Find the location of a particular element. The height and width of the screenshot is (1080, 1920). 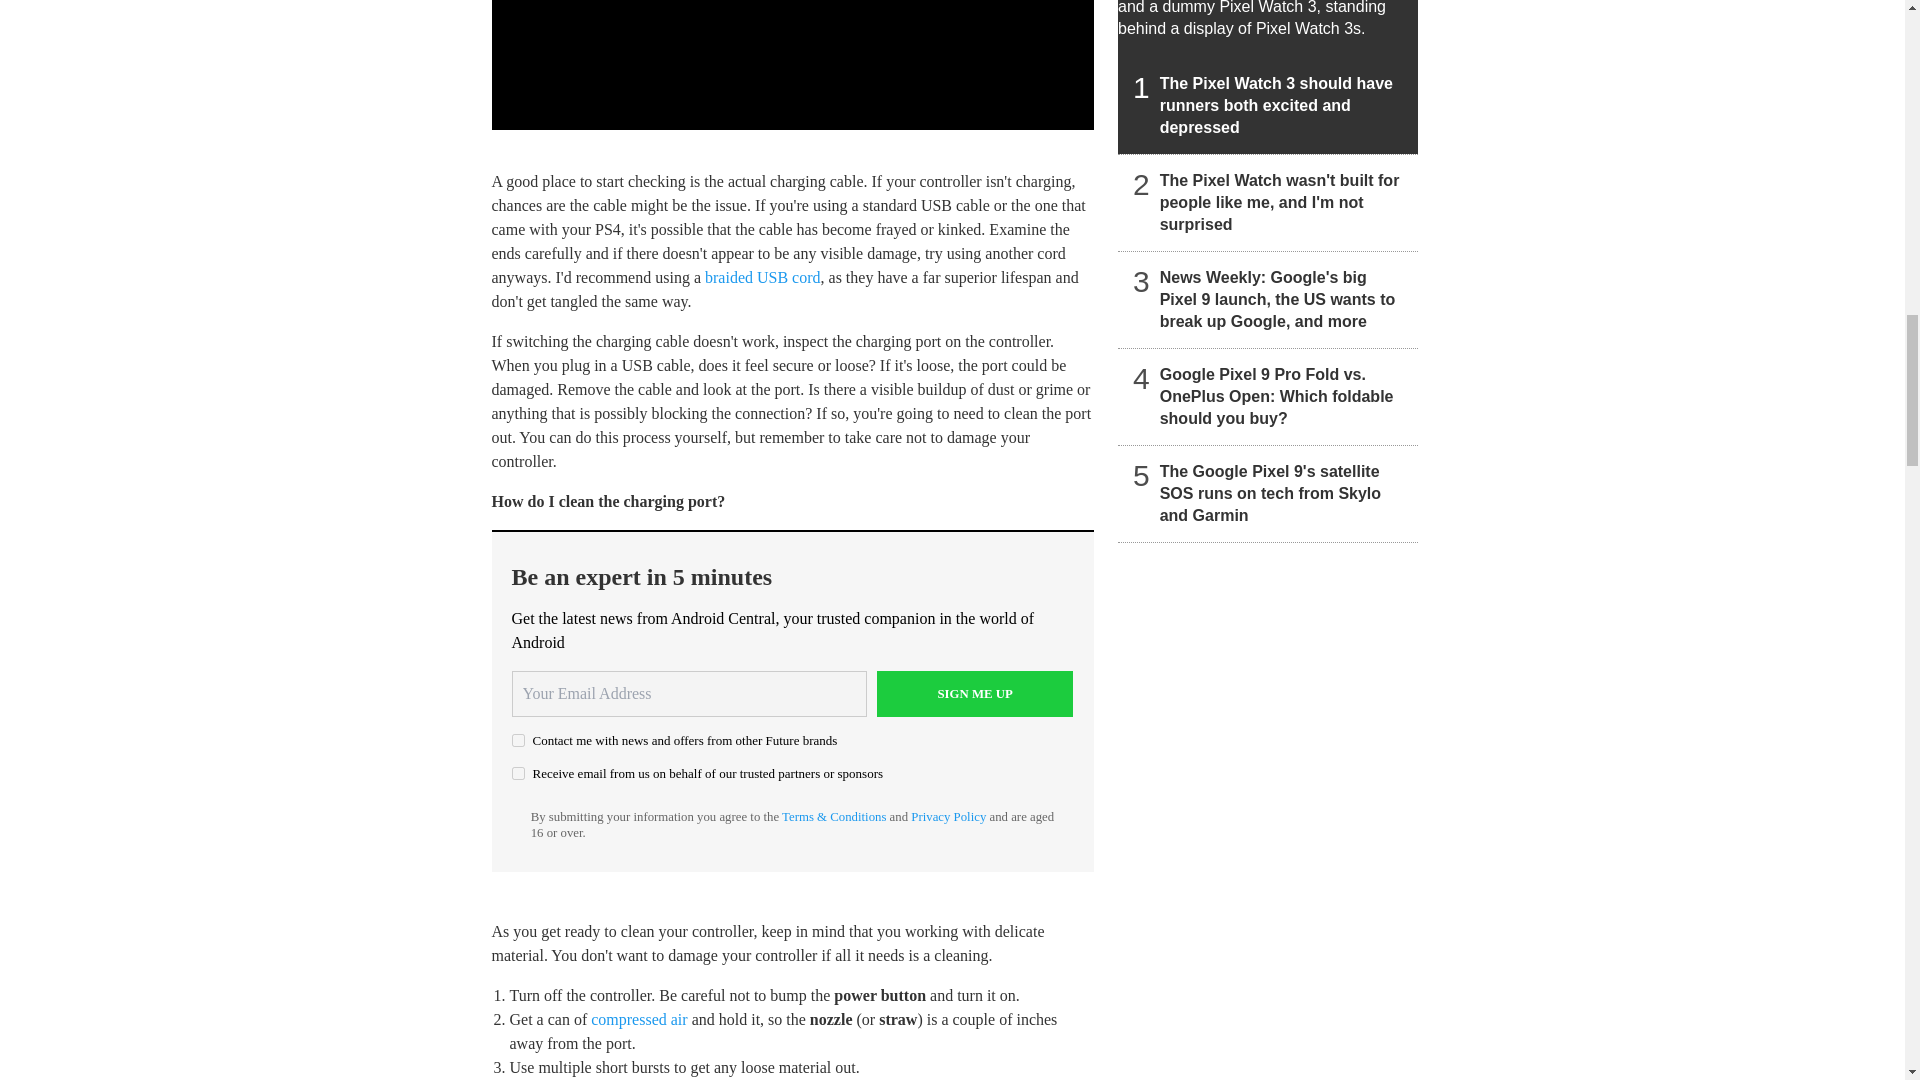

Sign me up is located at coordinates (975, 694).